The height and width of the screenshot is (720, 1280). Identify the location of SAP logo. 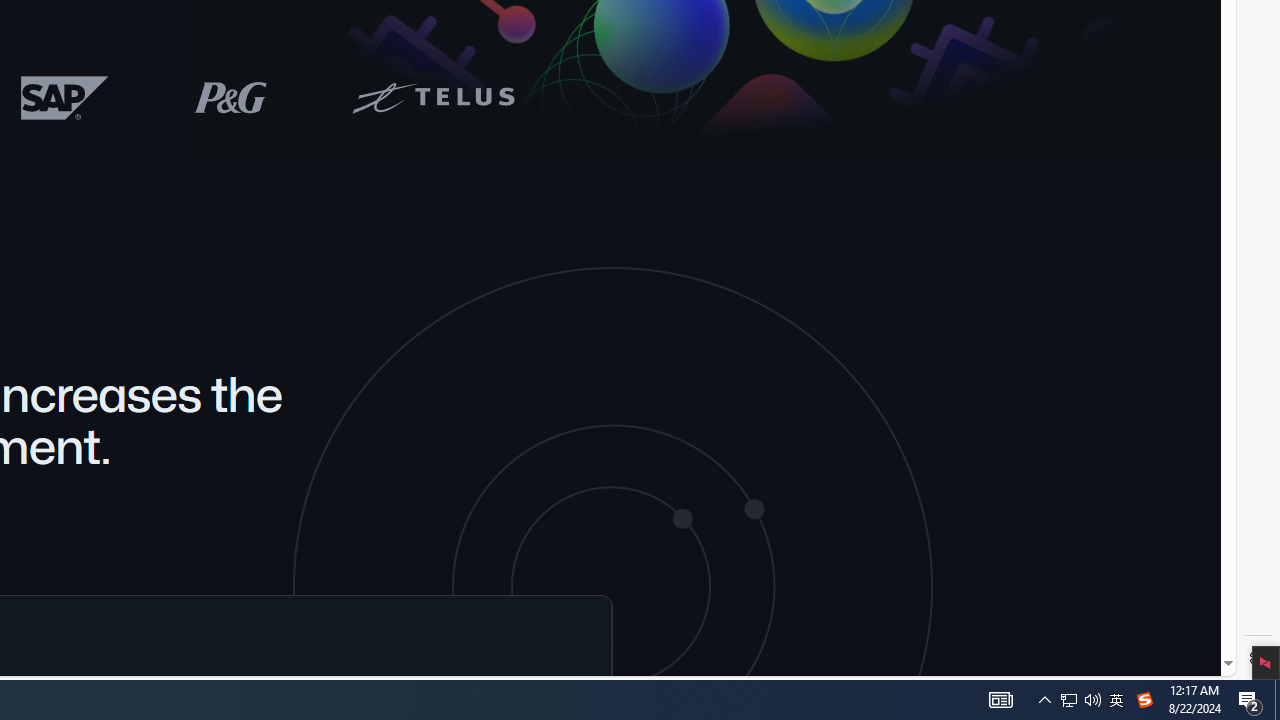
(65, 97).